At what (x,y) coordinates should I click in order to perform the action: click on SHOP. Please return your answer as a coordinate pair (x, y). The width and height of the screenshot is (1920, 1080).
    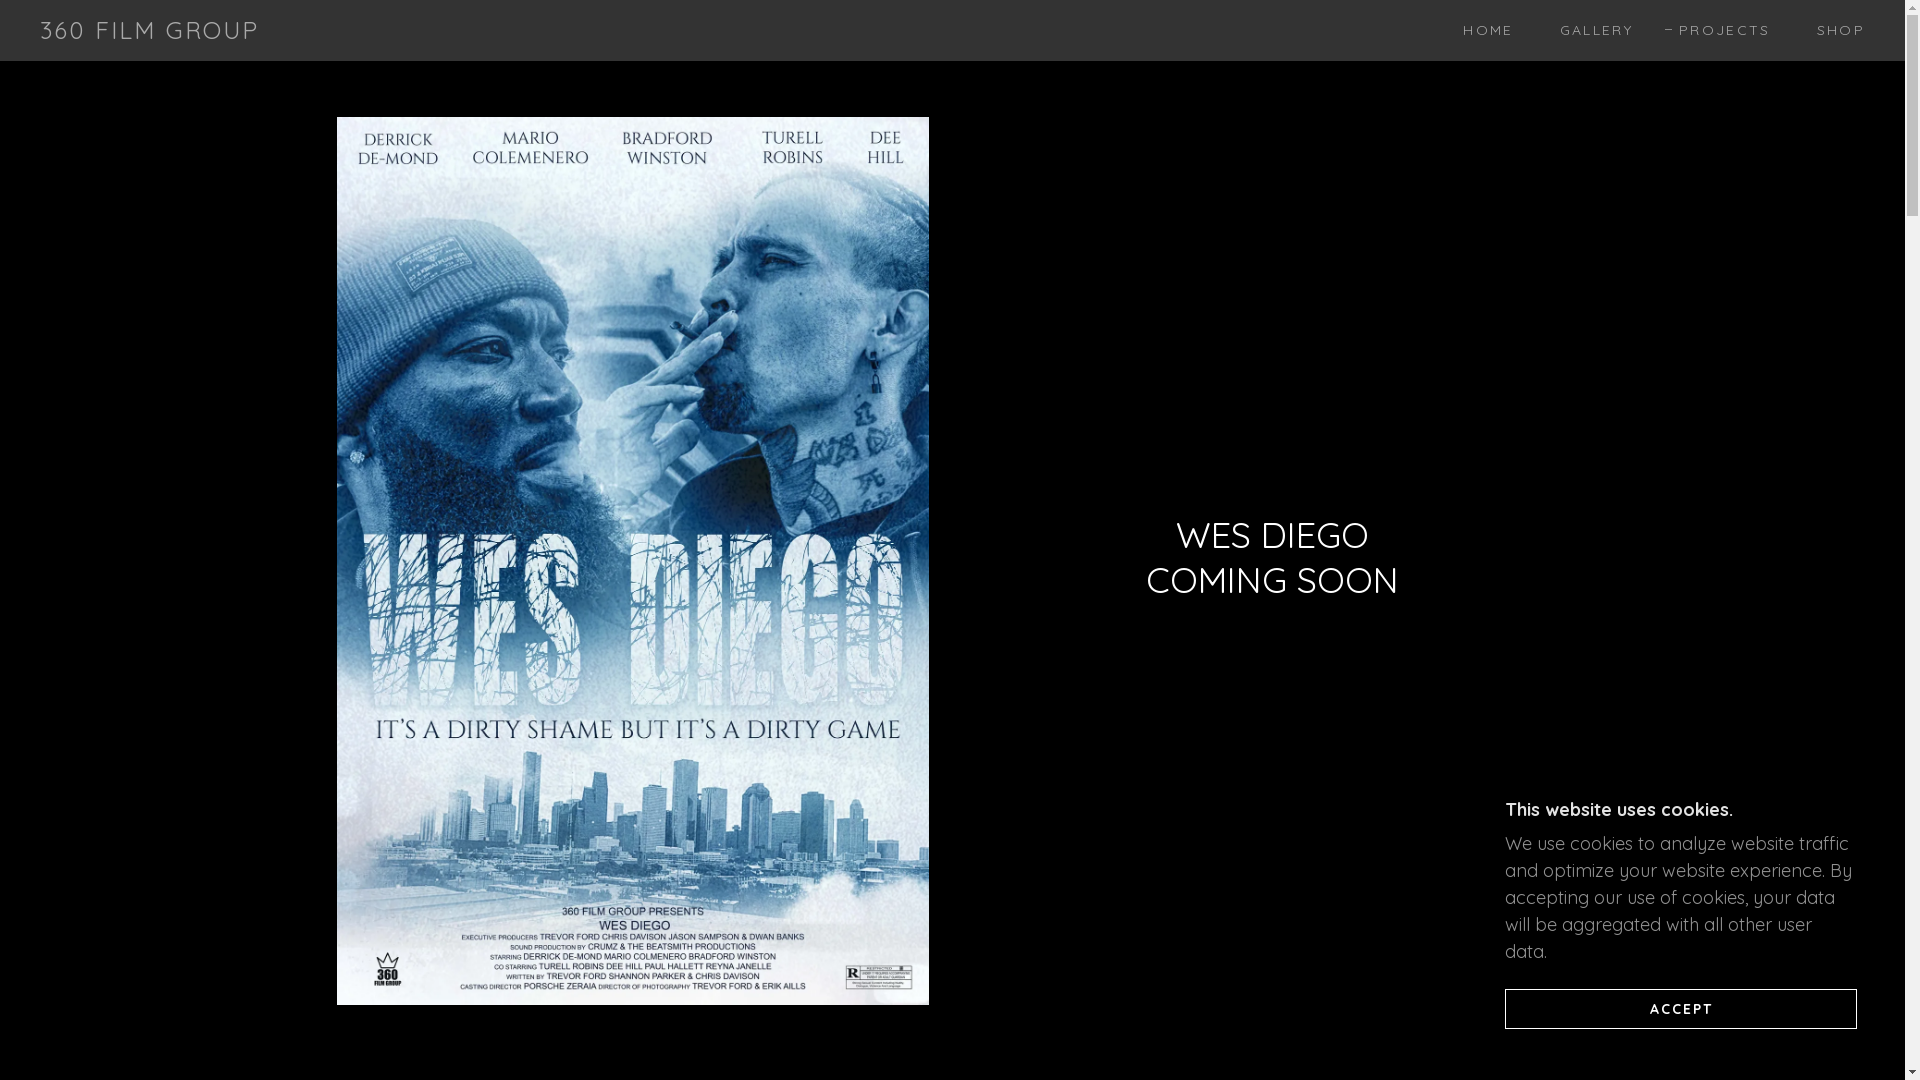
    Looking at the image, I should click on (1834, 30).